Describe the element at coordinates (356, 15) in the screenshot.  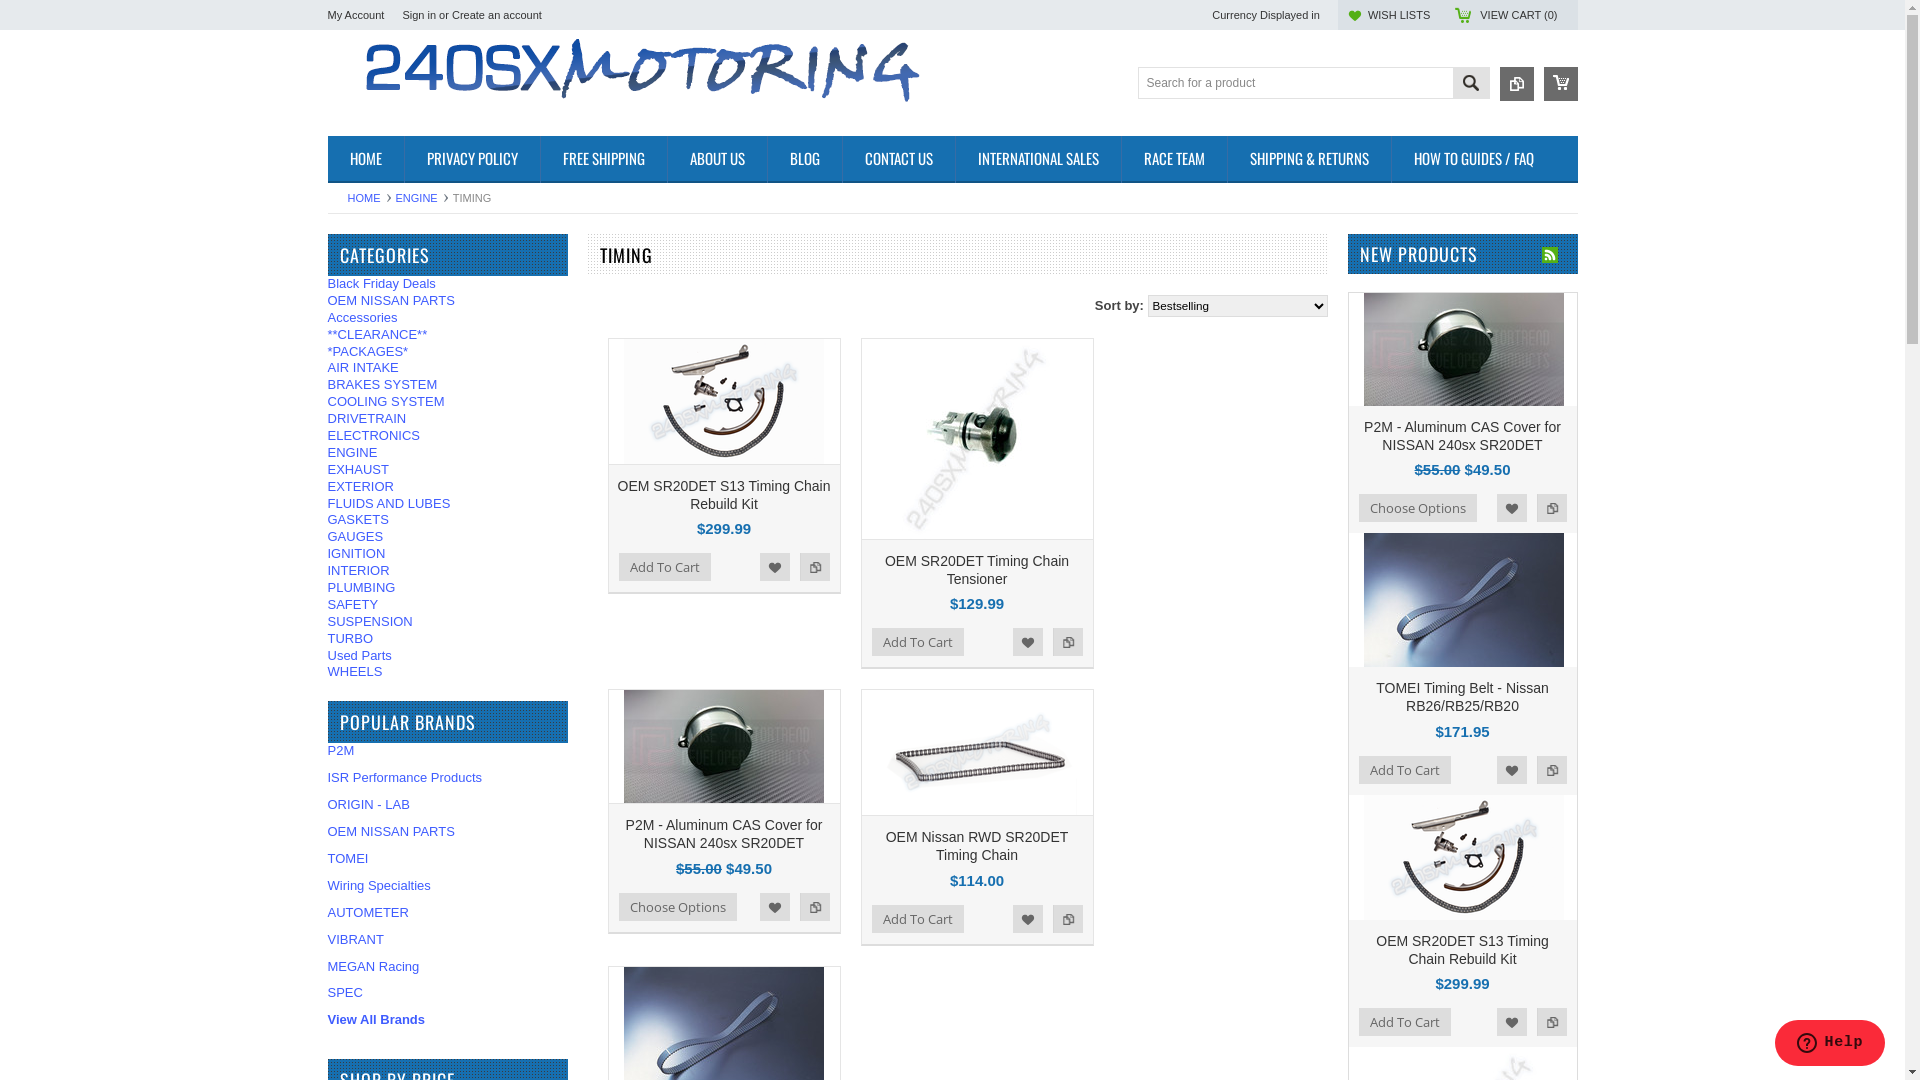
I see `My Account` at that location.